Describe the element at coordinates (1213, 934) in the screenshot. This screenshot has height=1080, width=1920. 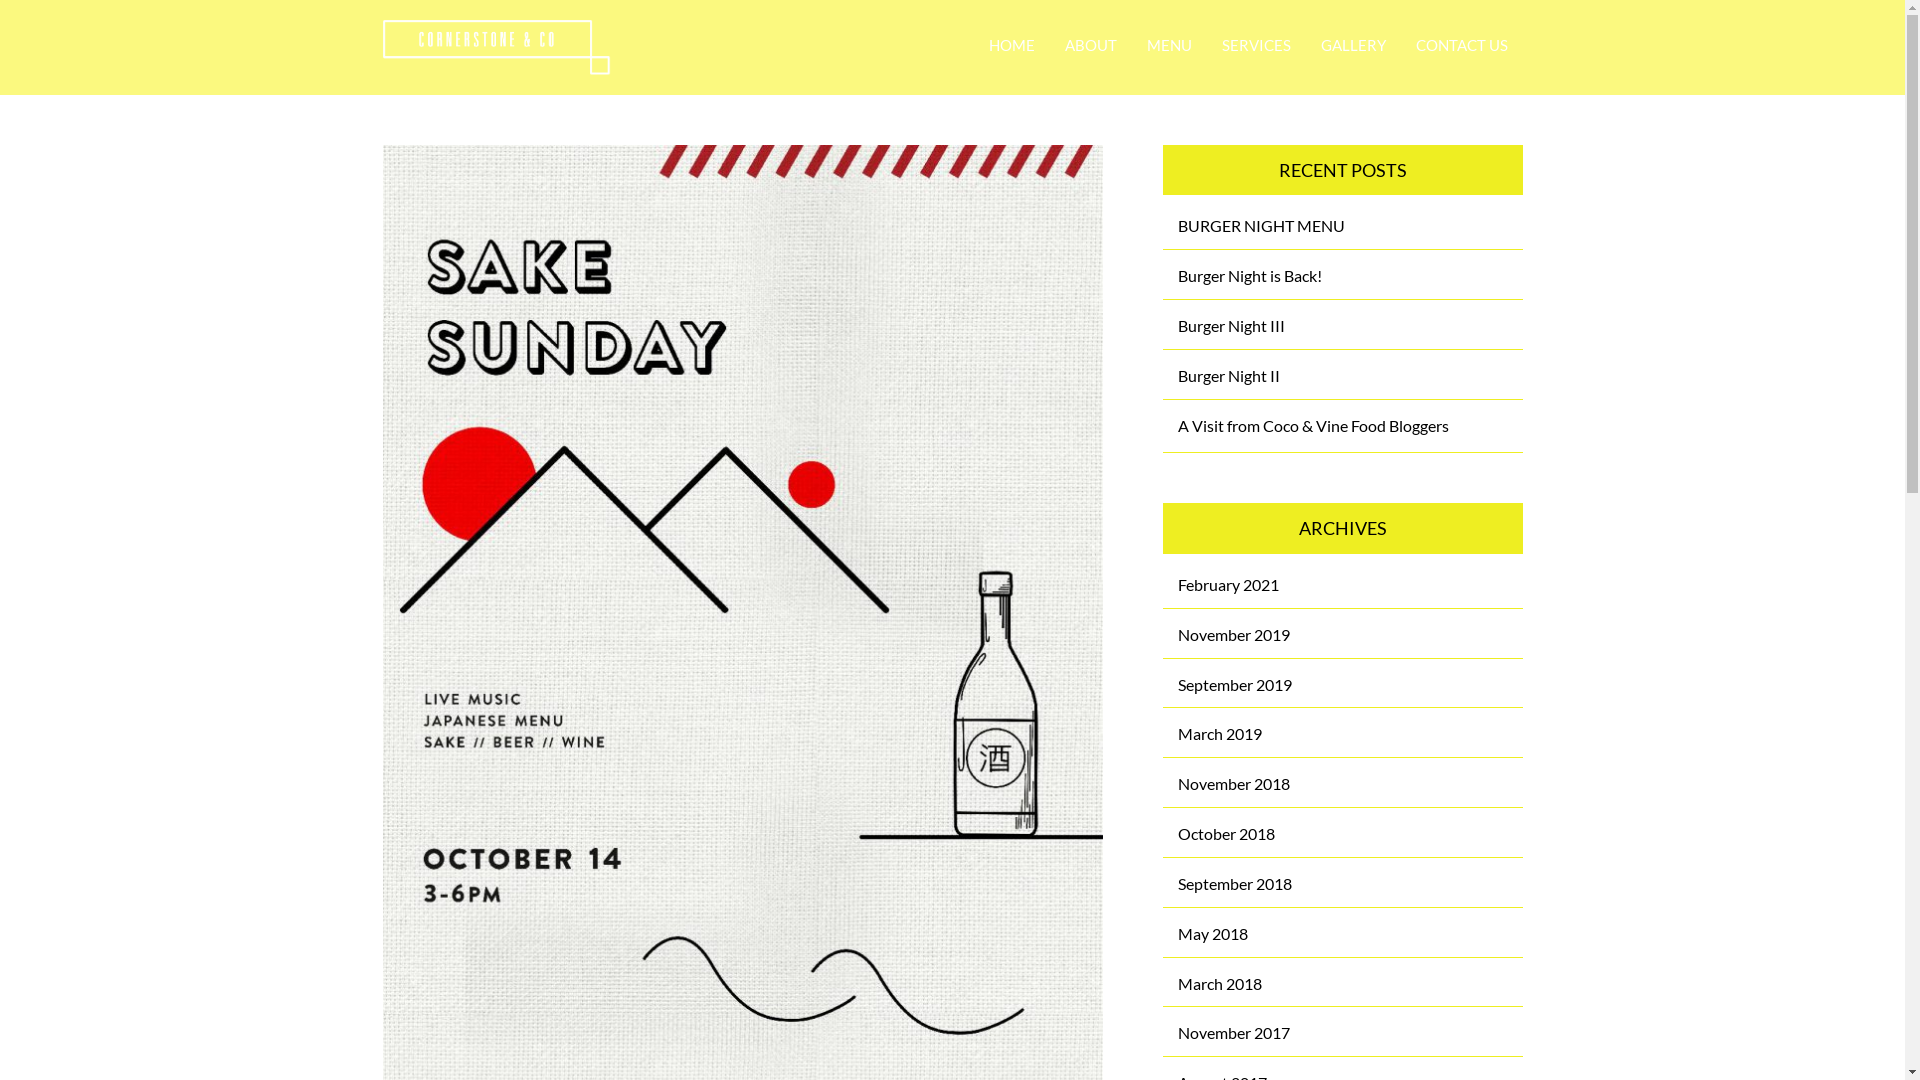
I see `May 2018` at that location.